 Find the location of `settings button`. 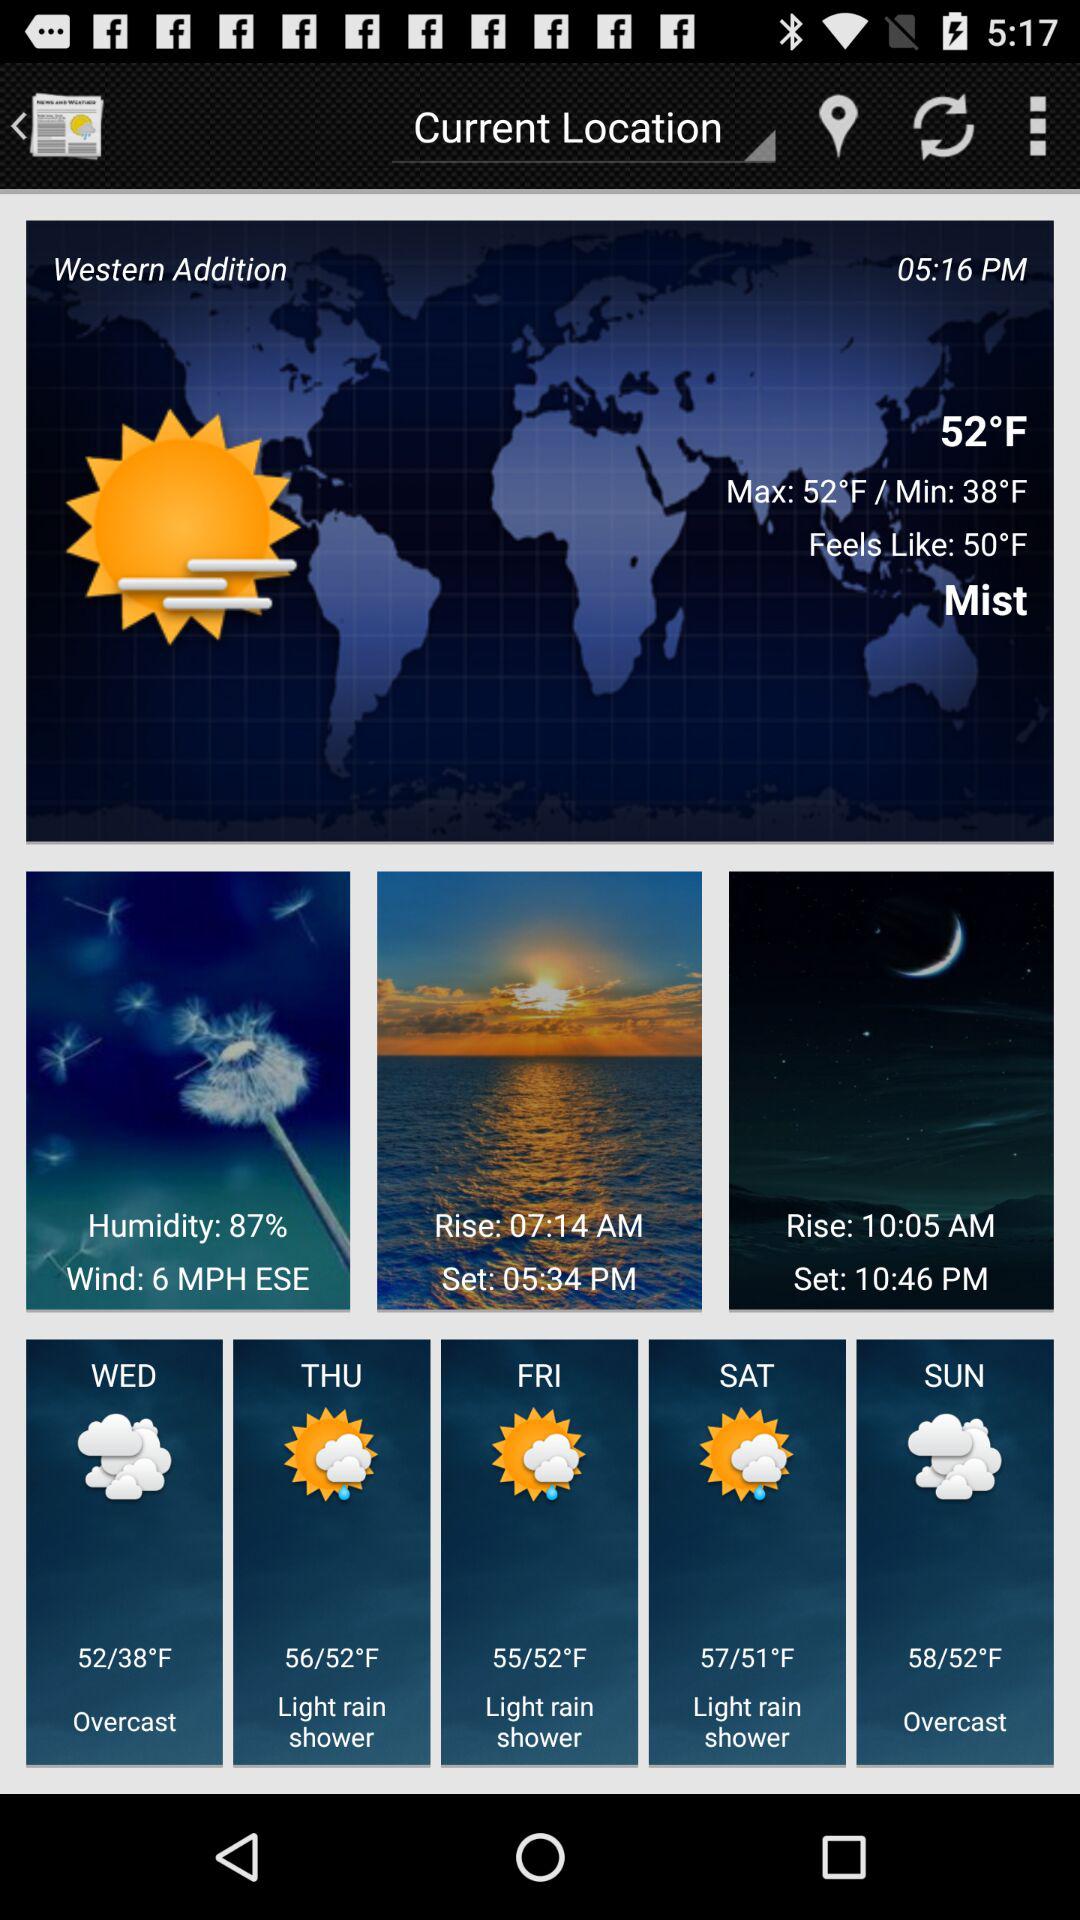

settings button is located at coordinates (1038, 126).